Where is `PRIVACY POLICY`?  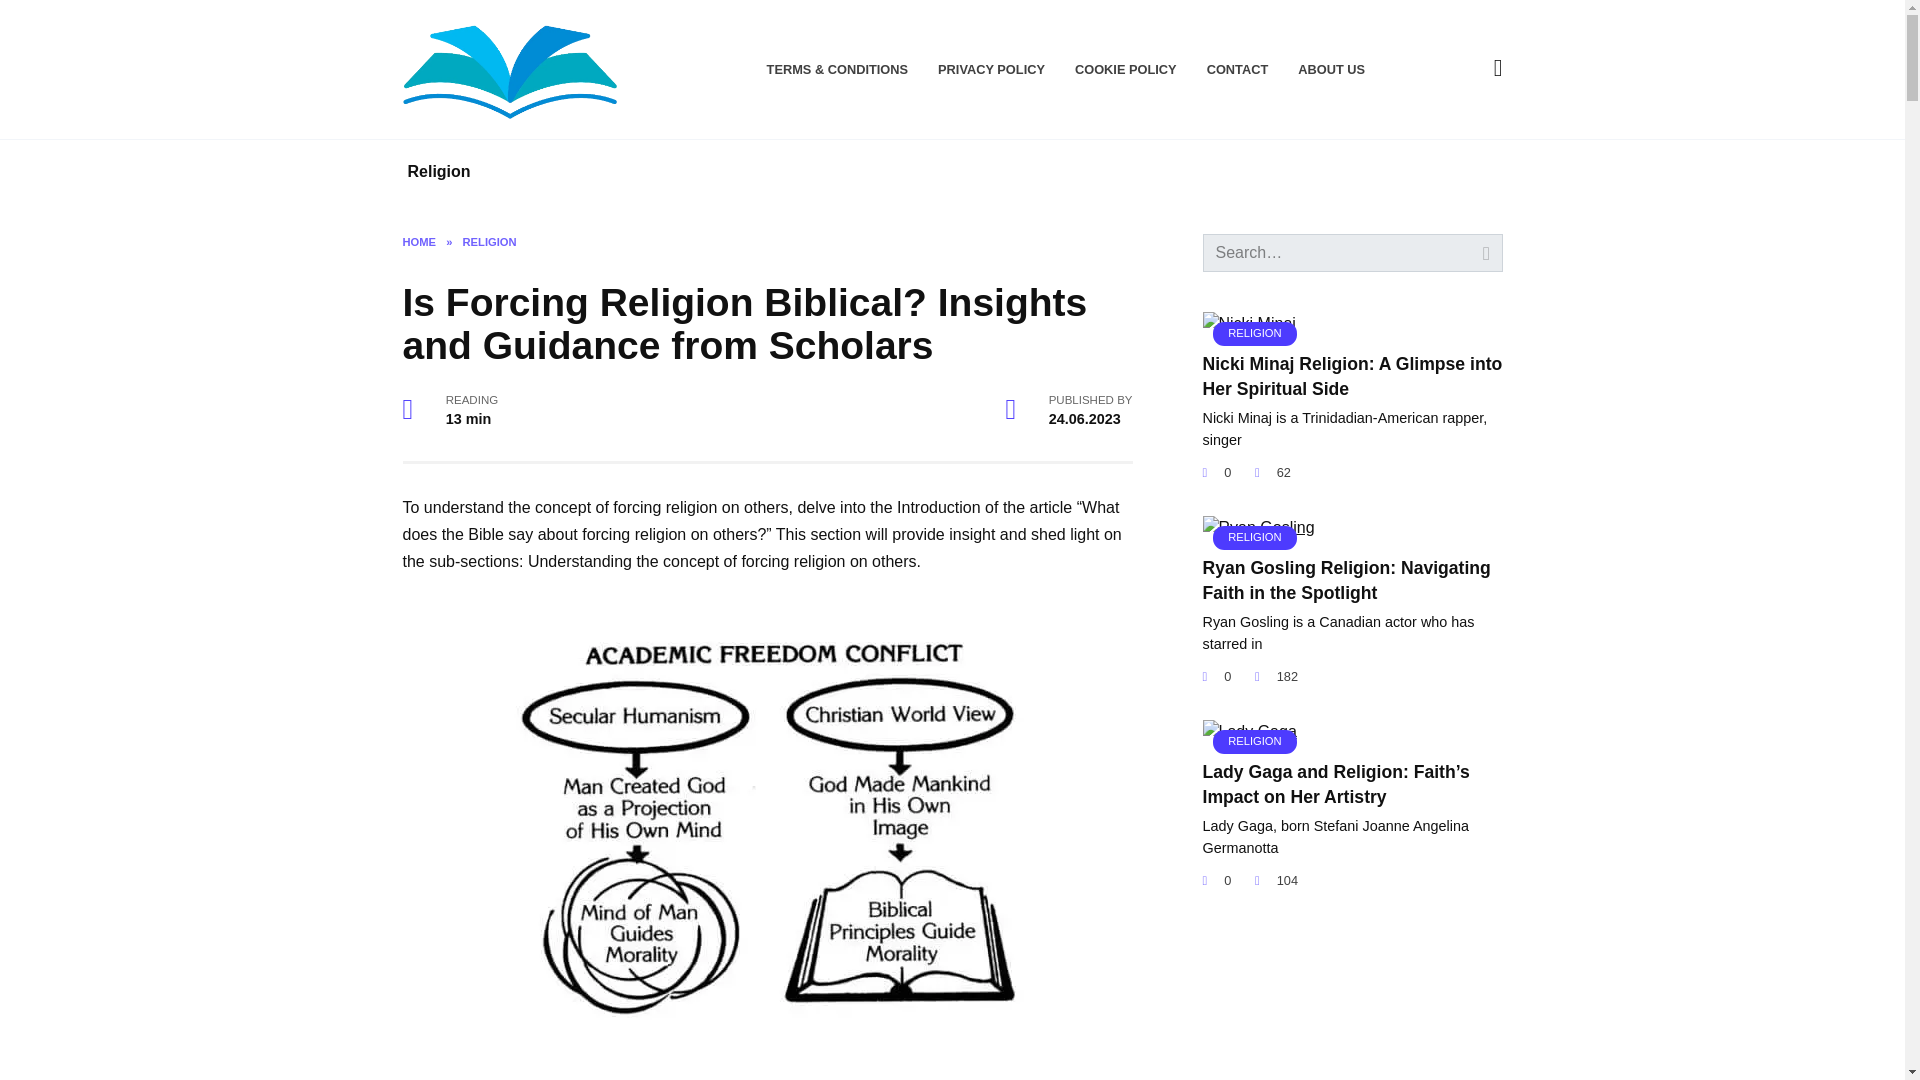 PRIVACY POLICY is located at coordinates (991, 68).